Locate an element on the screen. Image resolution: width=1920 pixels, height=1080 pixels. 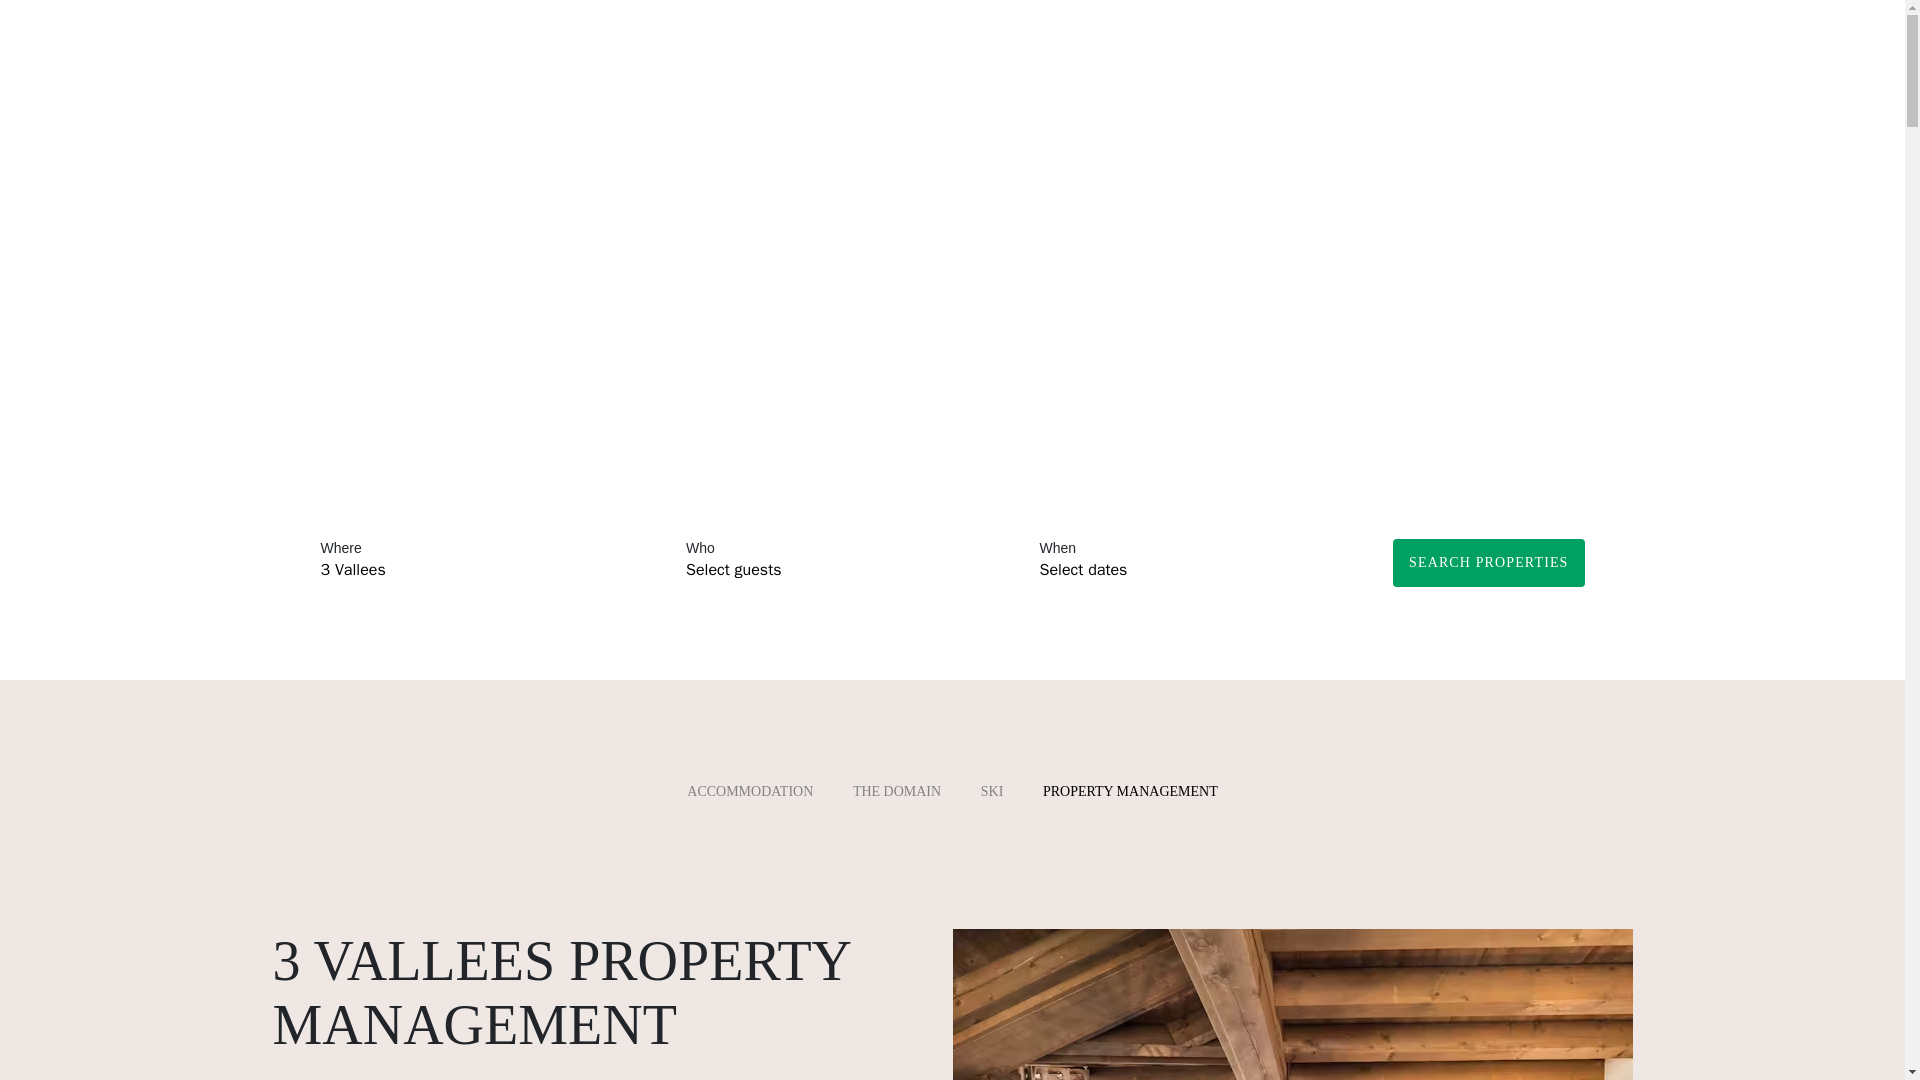
DESTINATIONS is located at coordinates (830, 32).